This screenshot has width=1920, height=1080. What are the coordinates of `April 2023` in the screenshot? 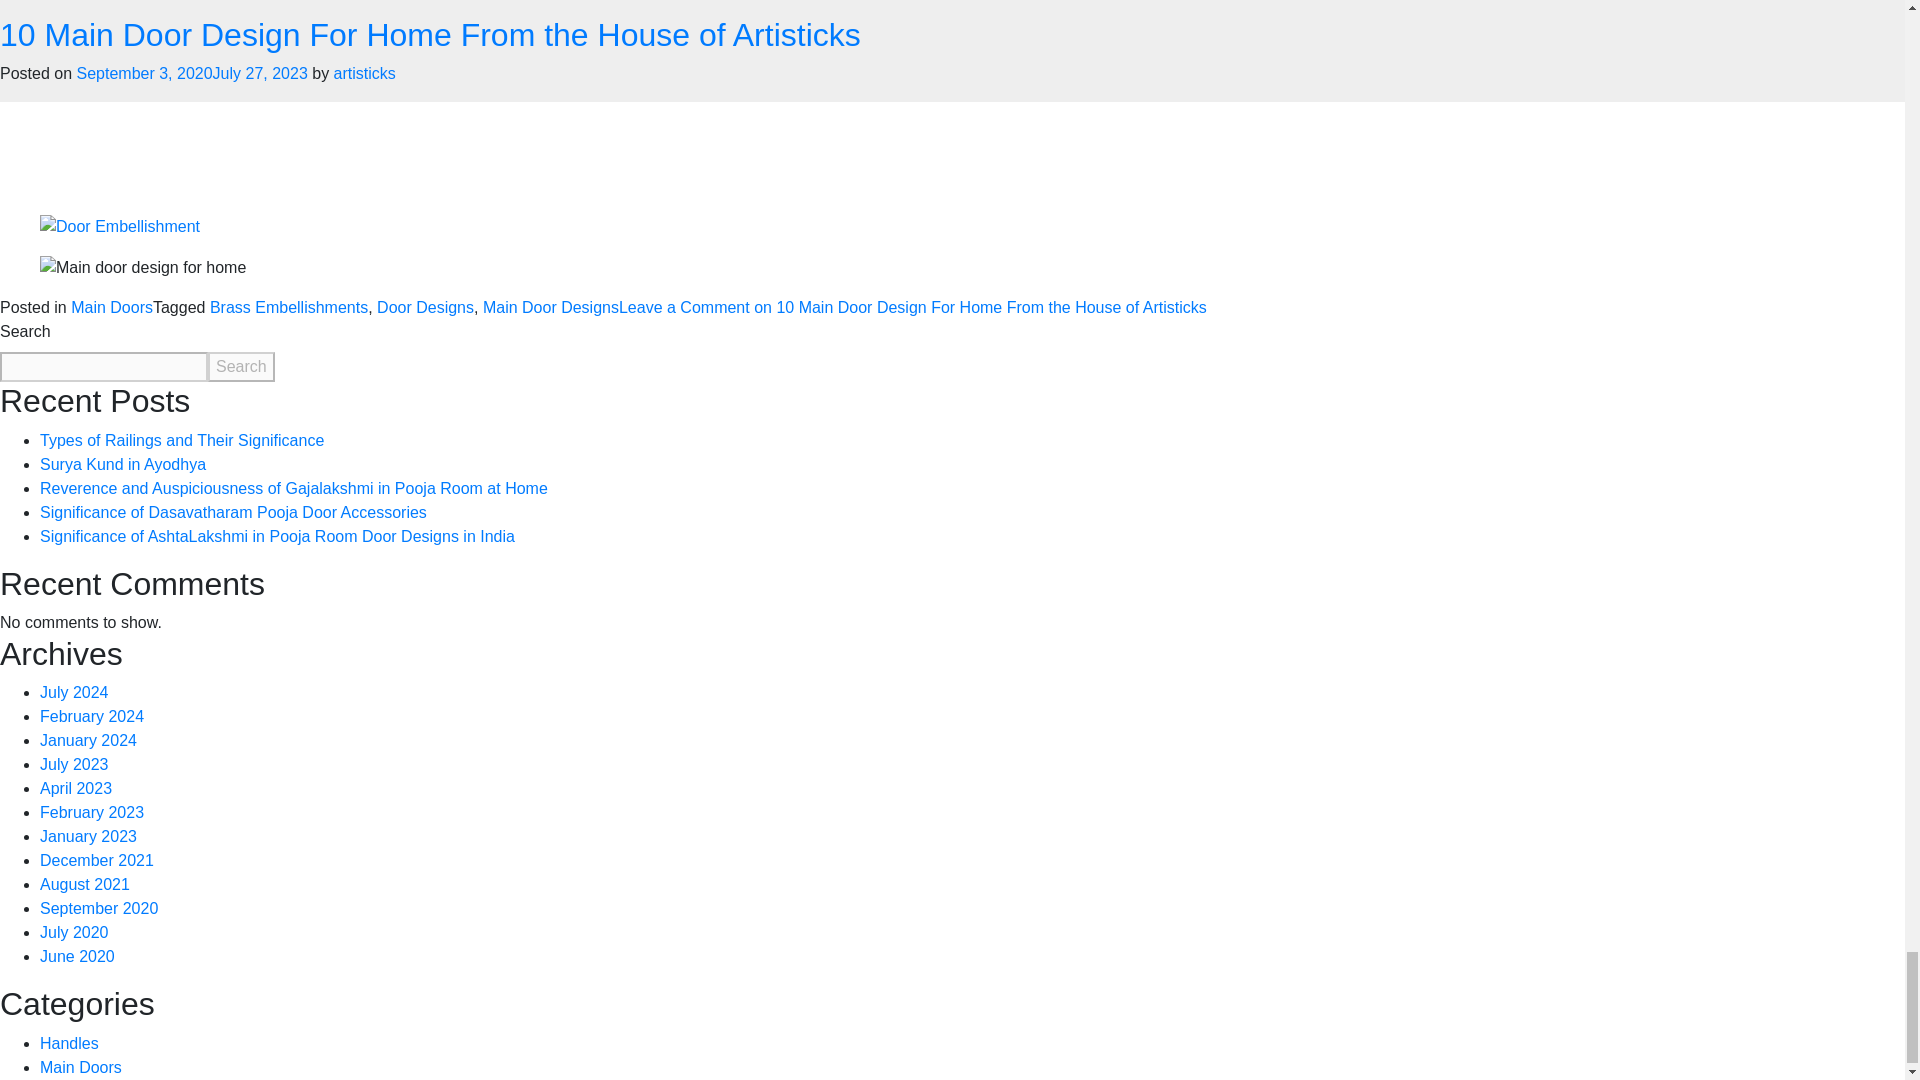 It's located at (76, 788).